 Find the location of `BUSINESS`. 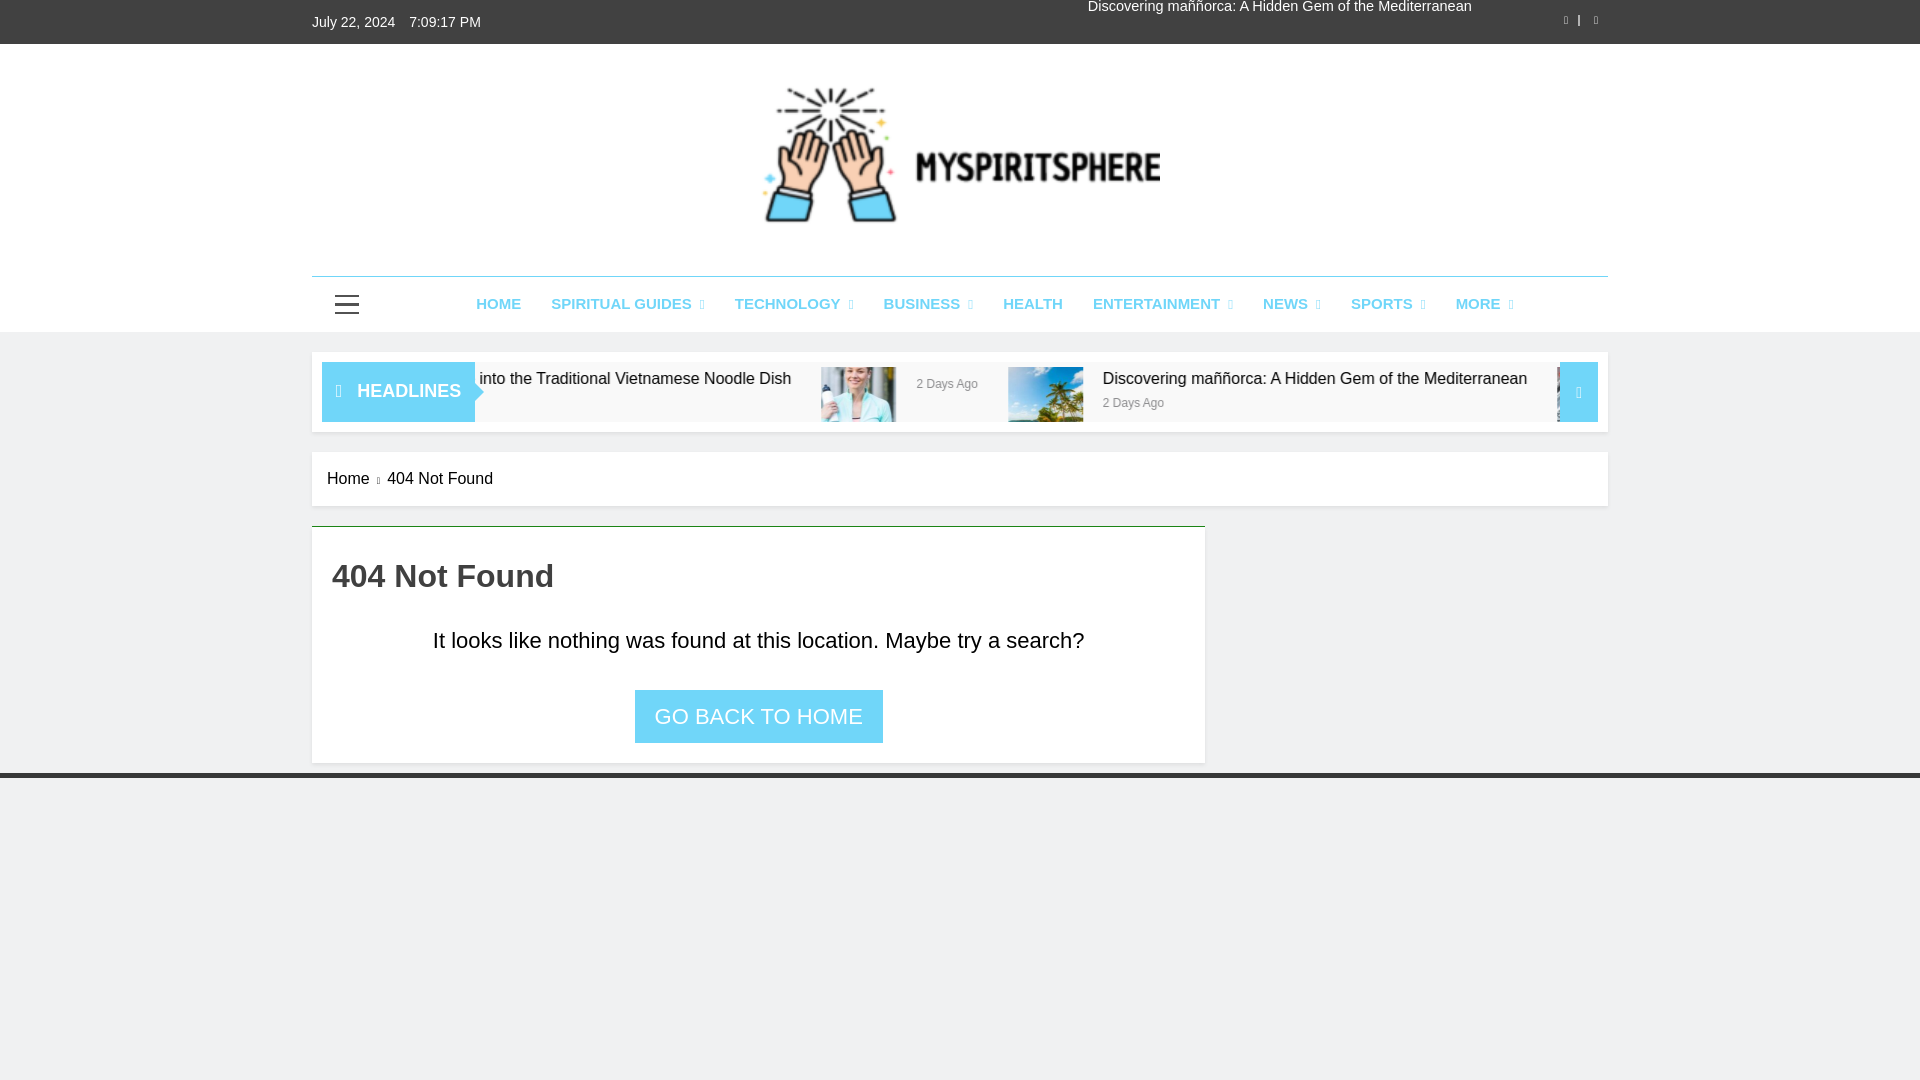

BUSINESS is located at coordinates (928, 304).